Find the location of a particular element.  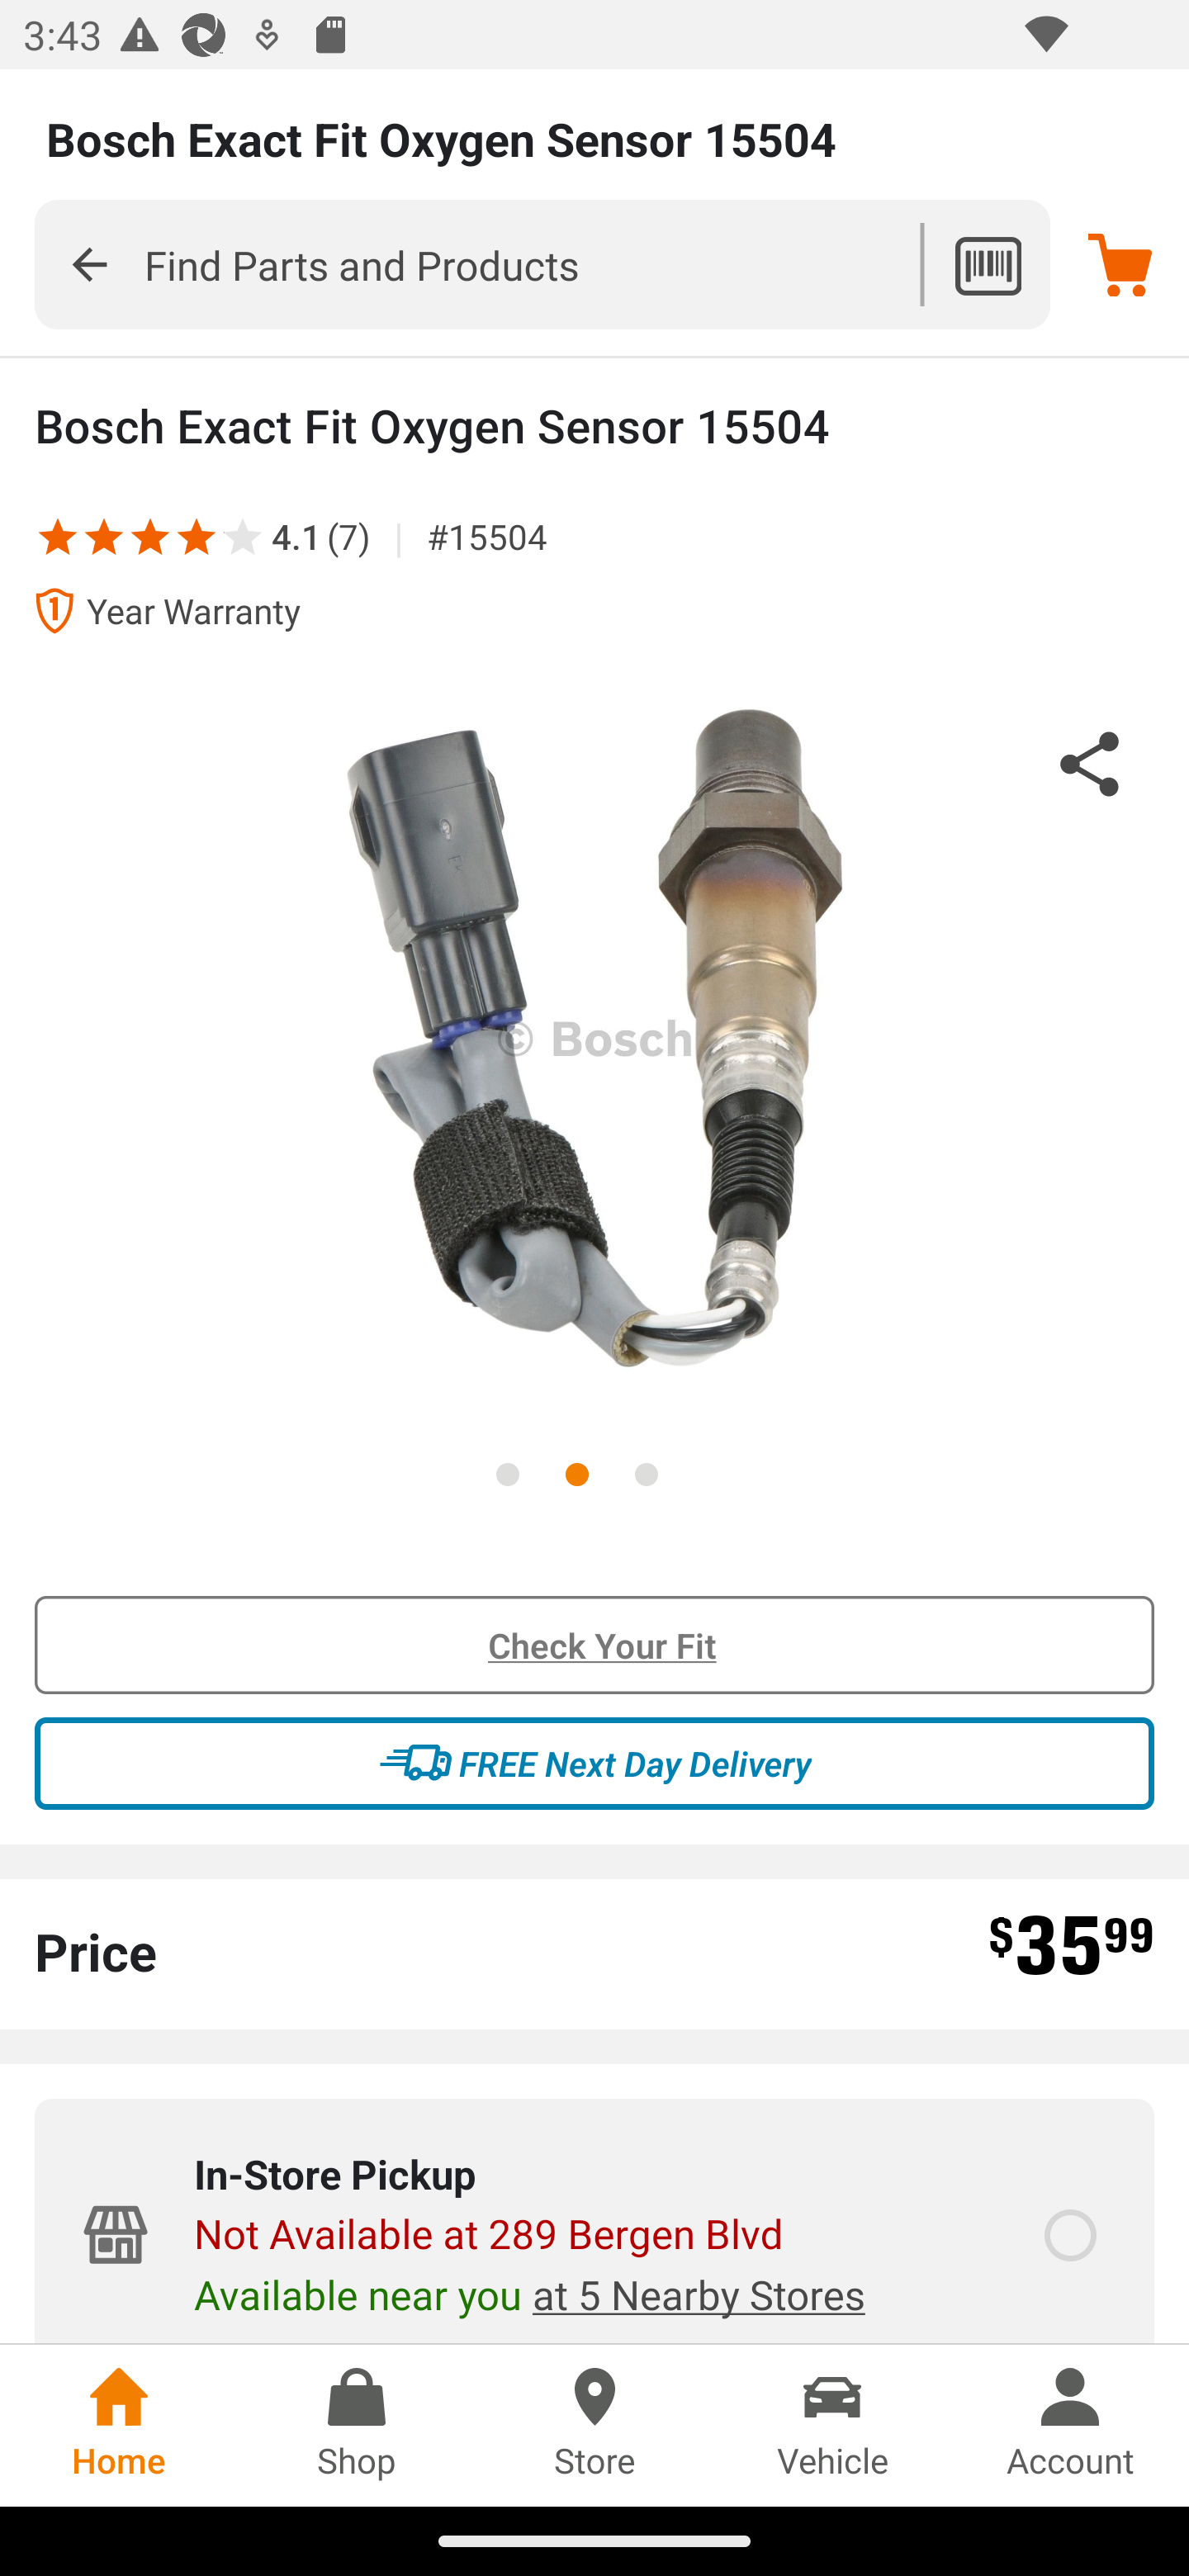

In-Store Pickup is located at coordinates (1070, 2236).